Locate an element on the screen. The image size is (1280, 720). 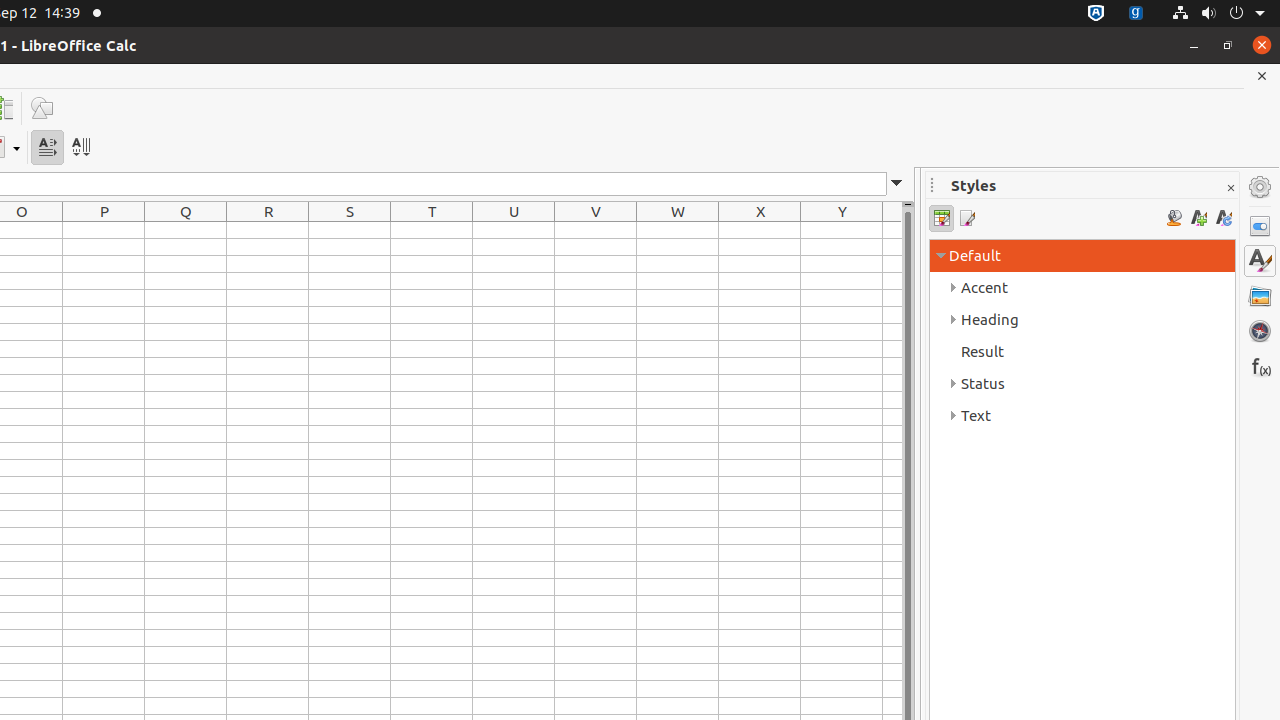
W1 is located at coordinates (678, 230).